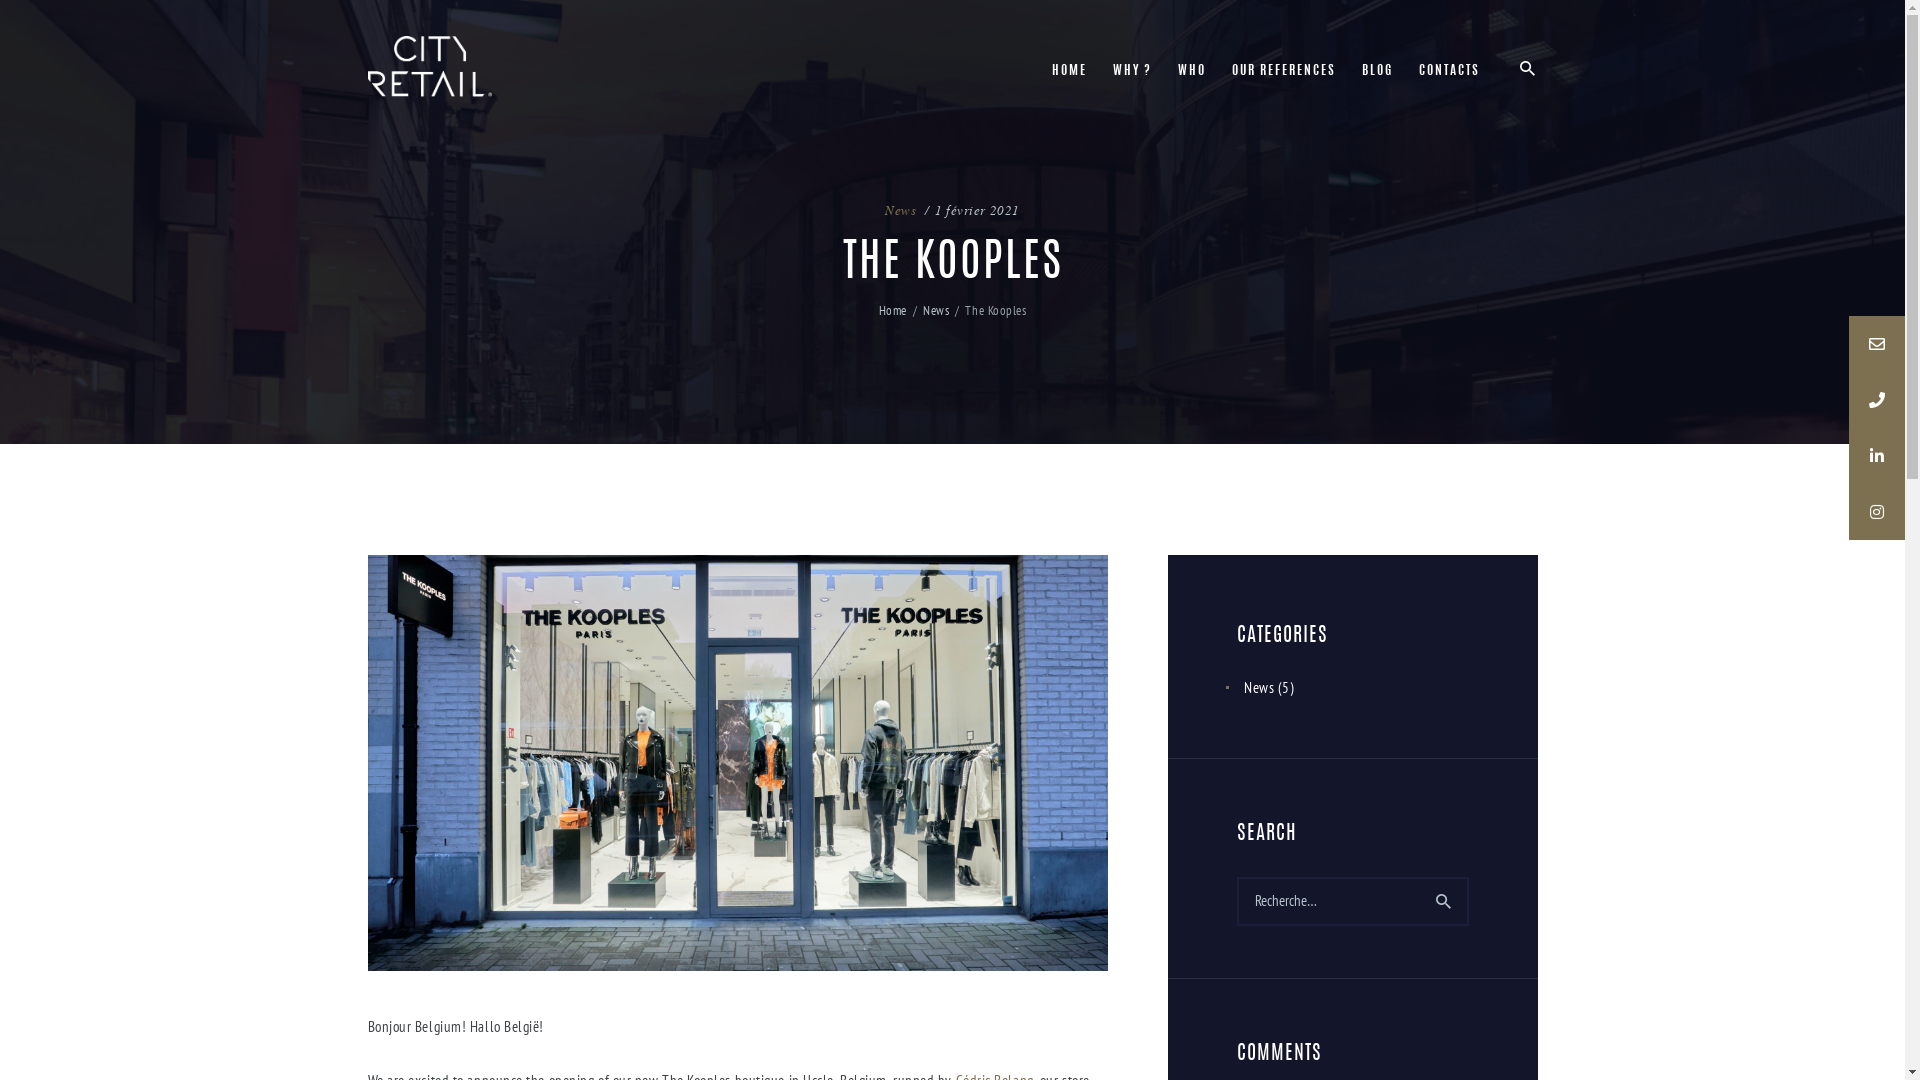  Describe the element at coordinates (1284, 72) in the screenshot. I see `OUR REFERENCES` at that location.